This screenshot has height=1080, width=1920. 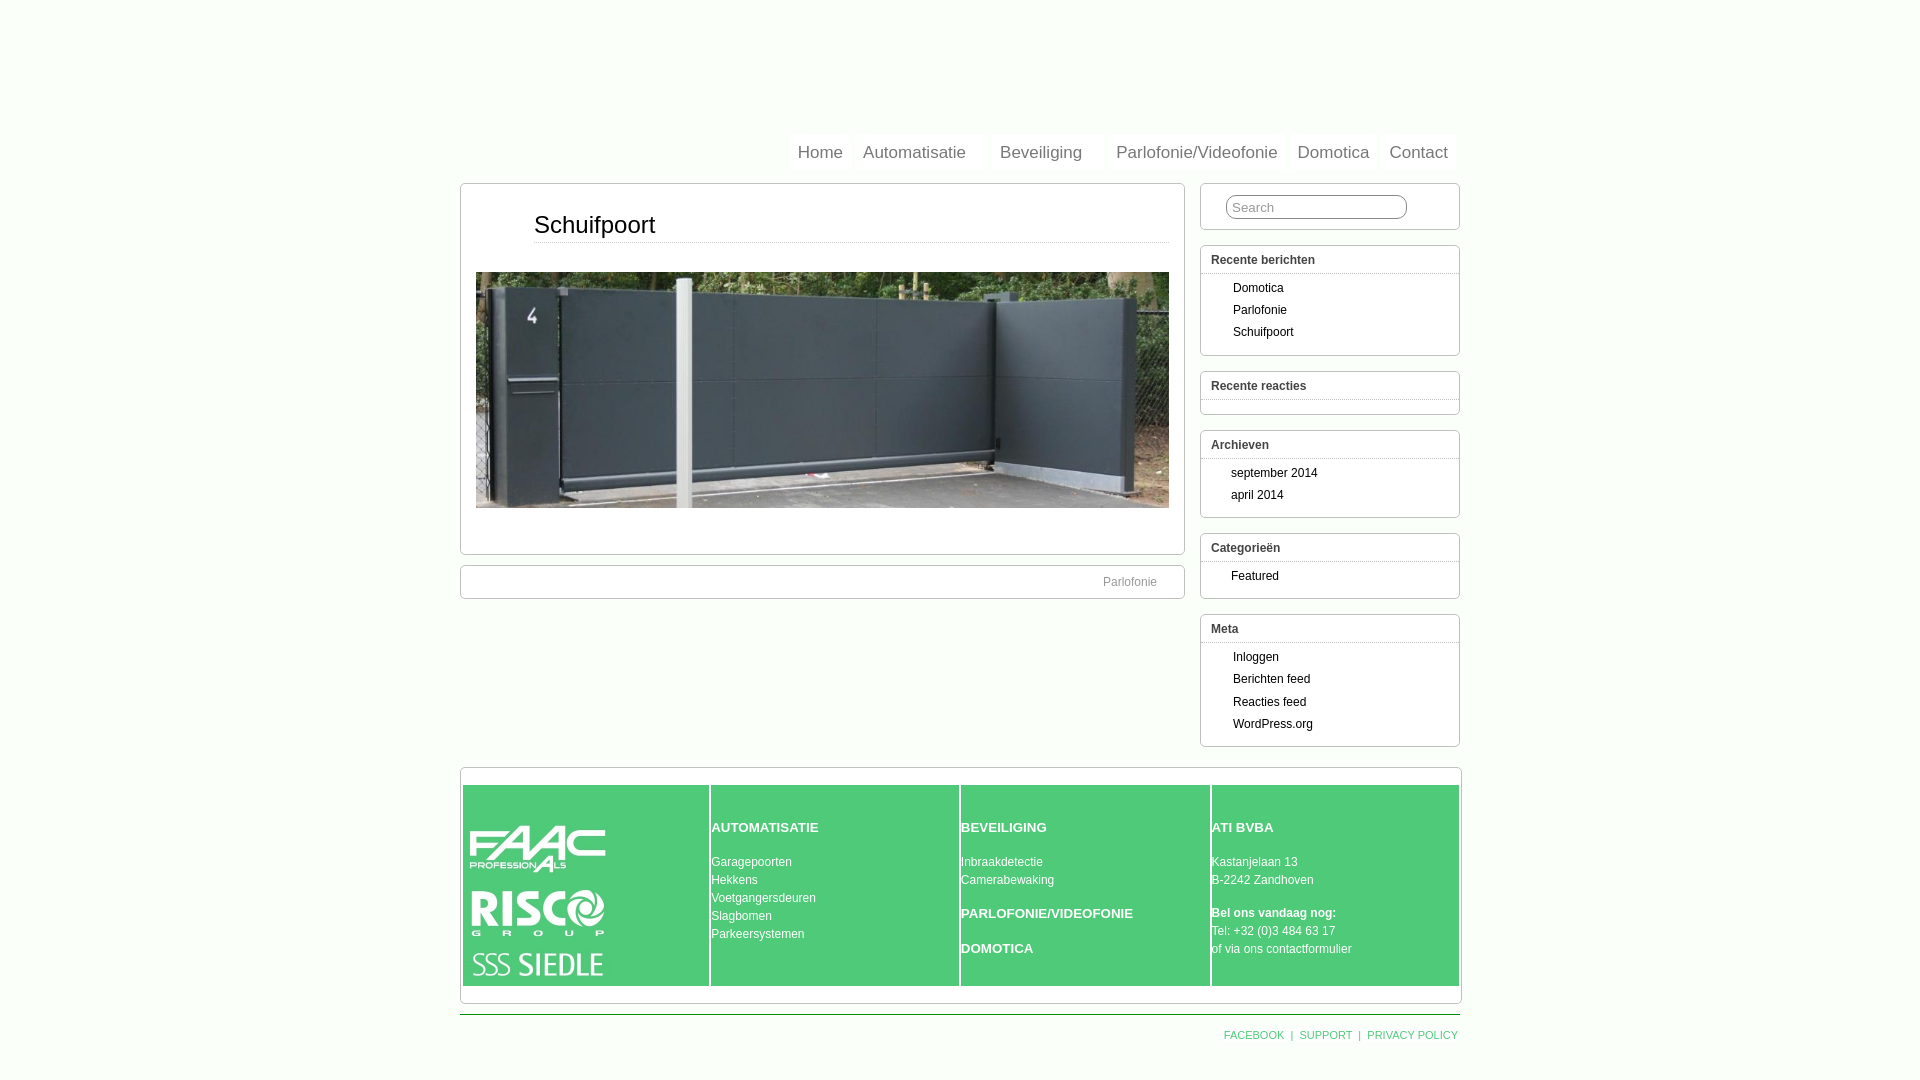 I want to click on Inbraakdetectie, so click(x=1002, y=862).